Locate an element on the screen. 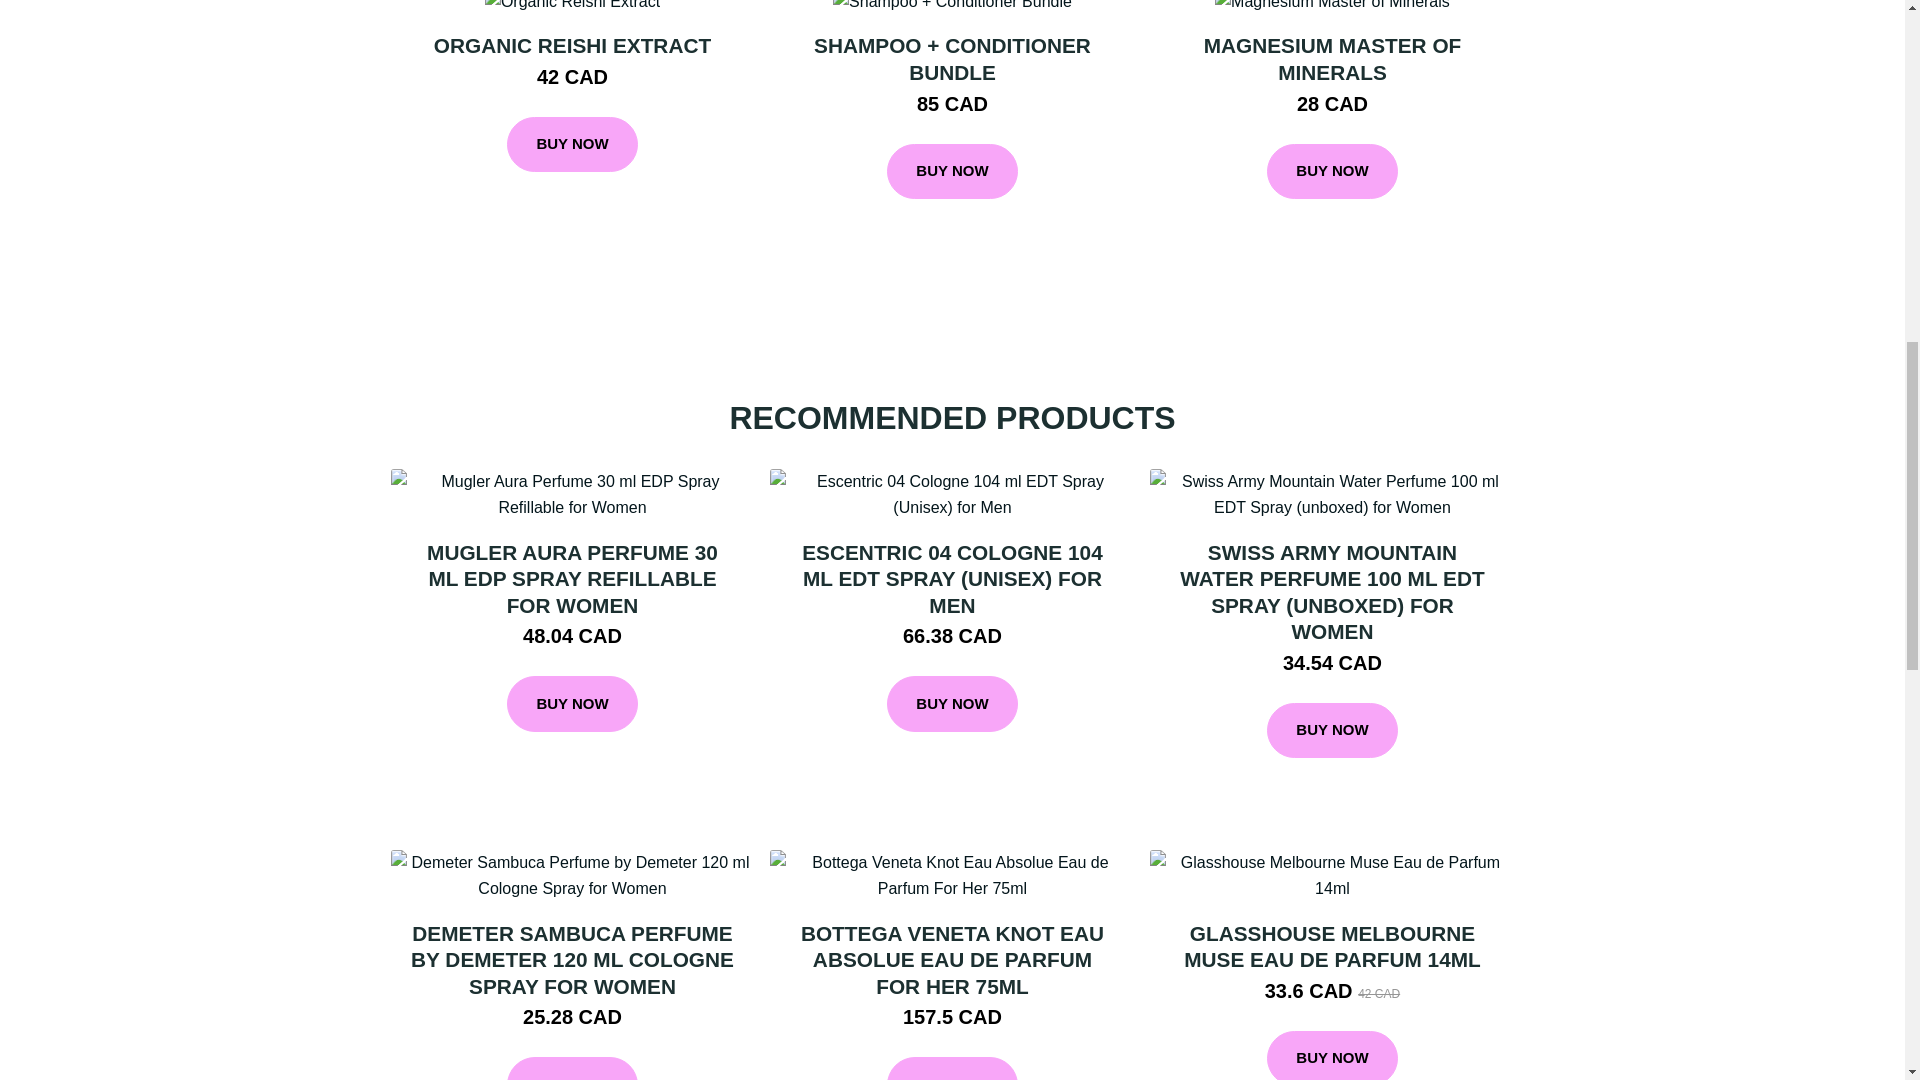 The width and height of the screenshot is (1920, 1080). ORGANIC REISHI EXTRACT is located at coordinates (572, 45).